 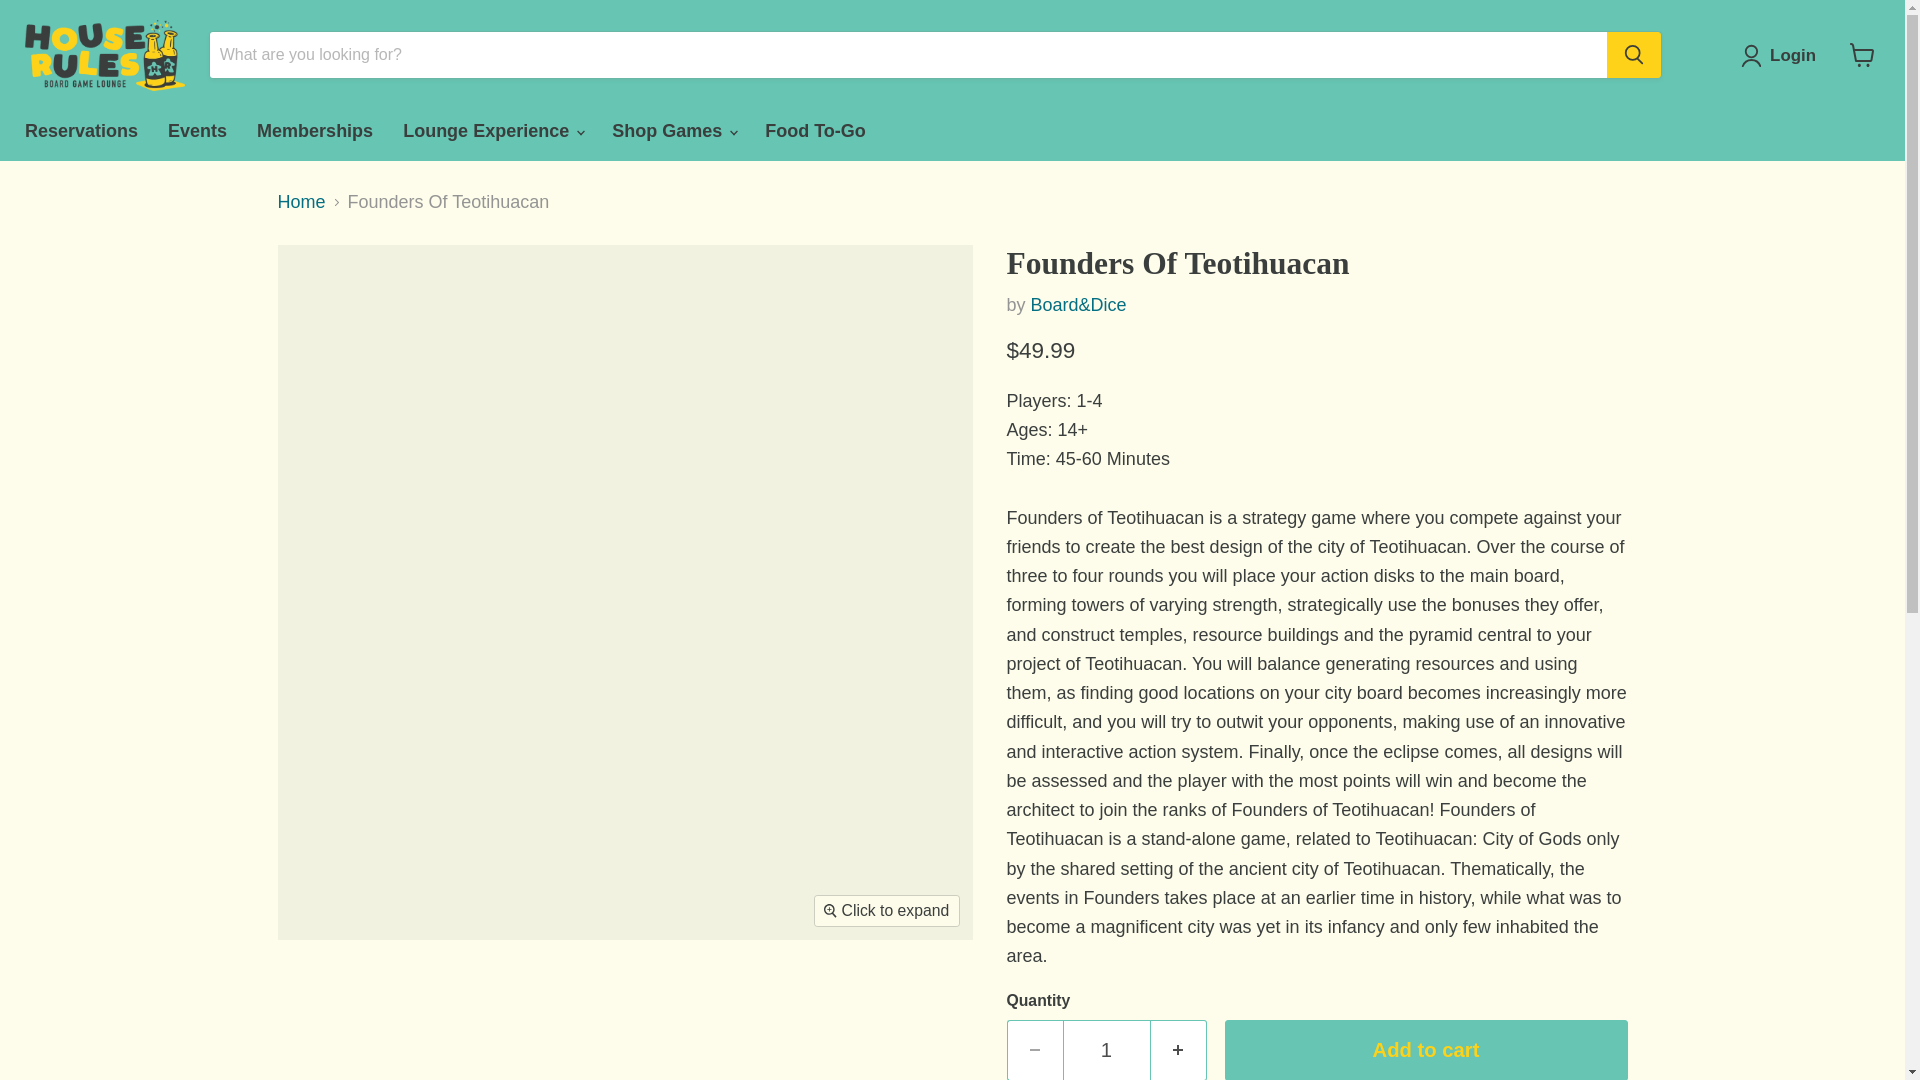 I want to click on 1, so click(x=1106, y=1050).